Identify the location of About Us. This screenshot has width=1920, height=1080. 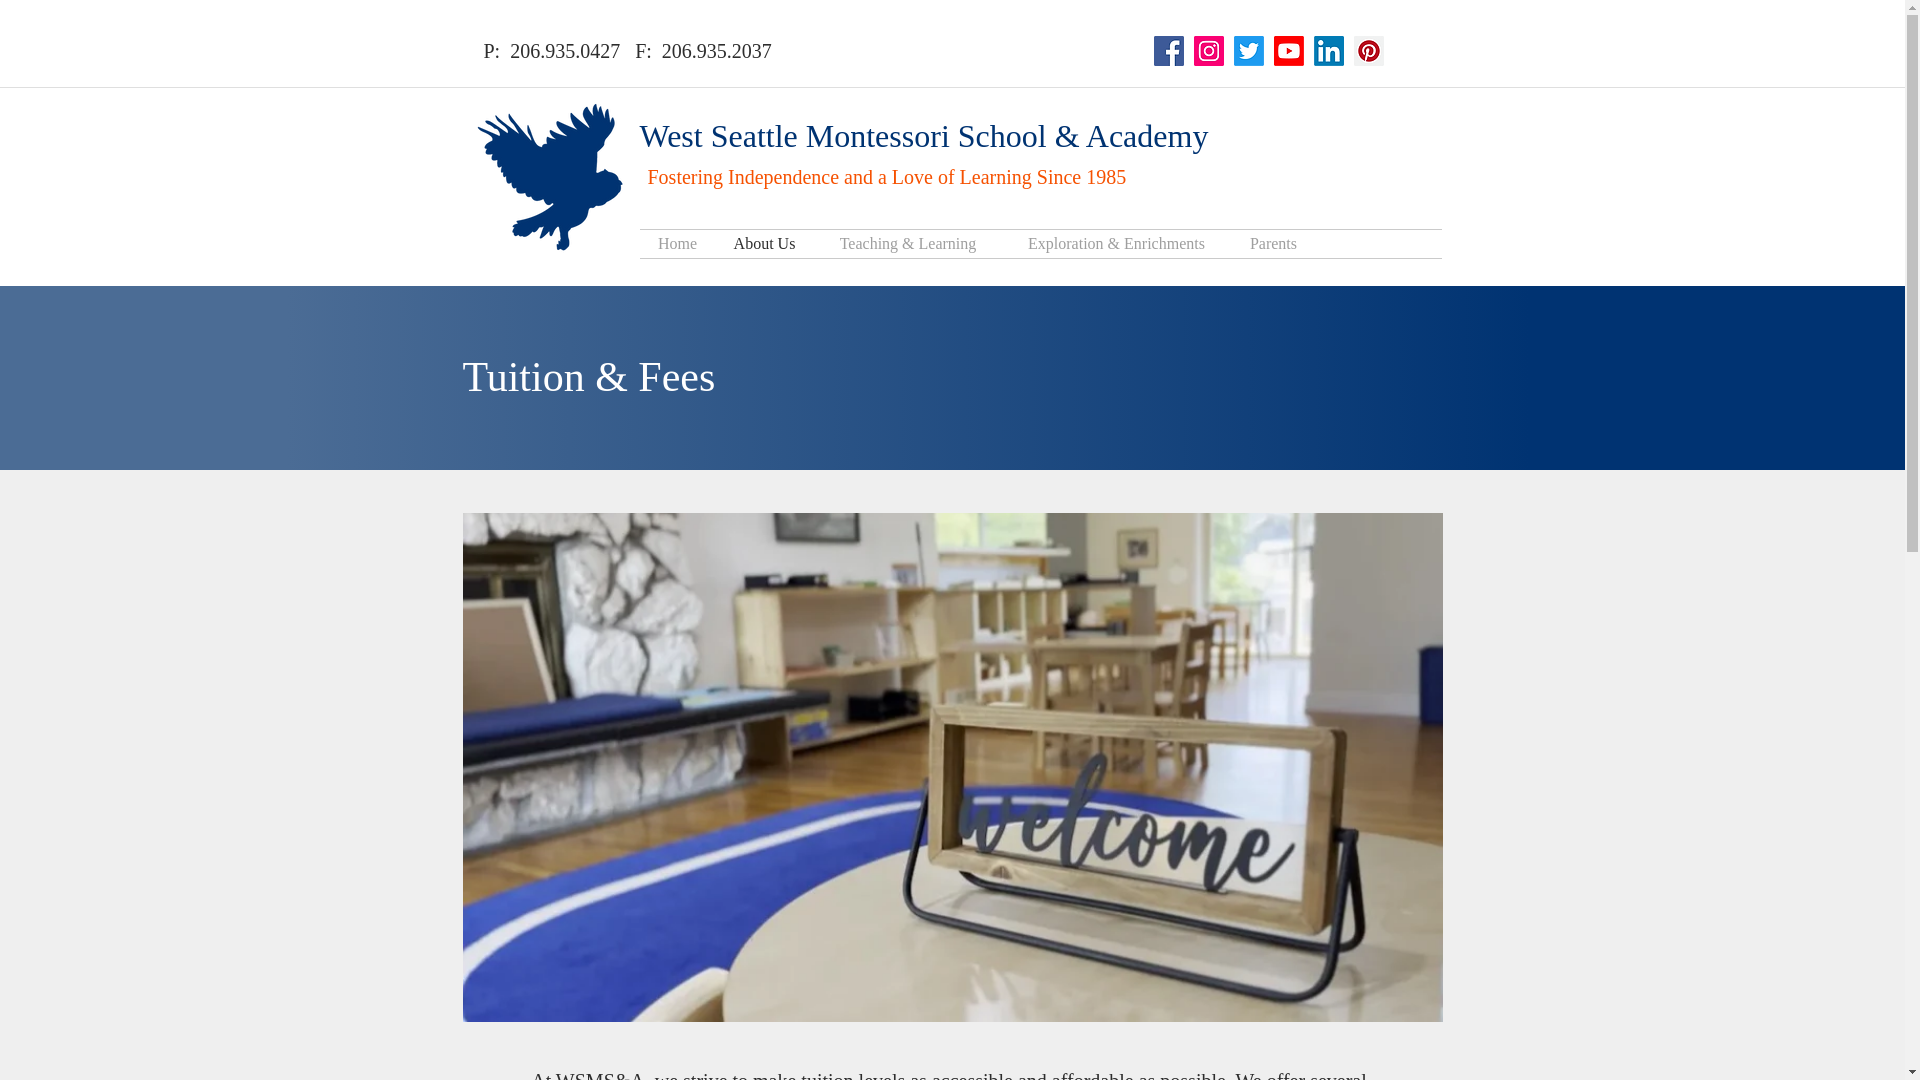
(765, 244).